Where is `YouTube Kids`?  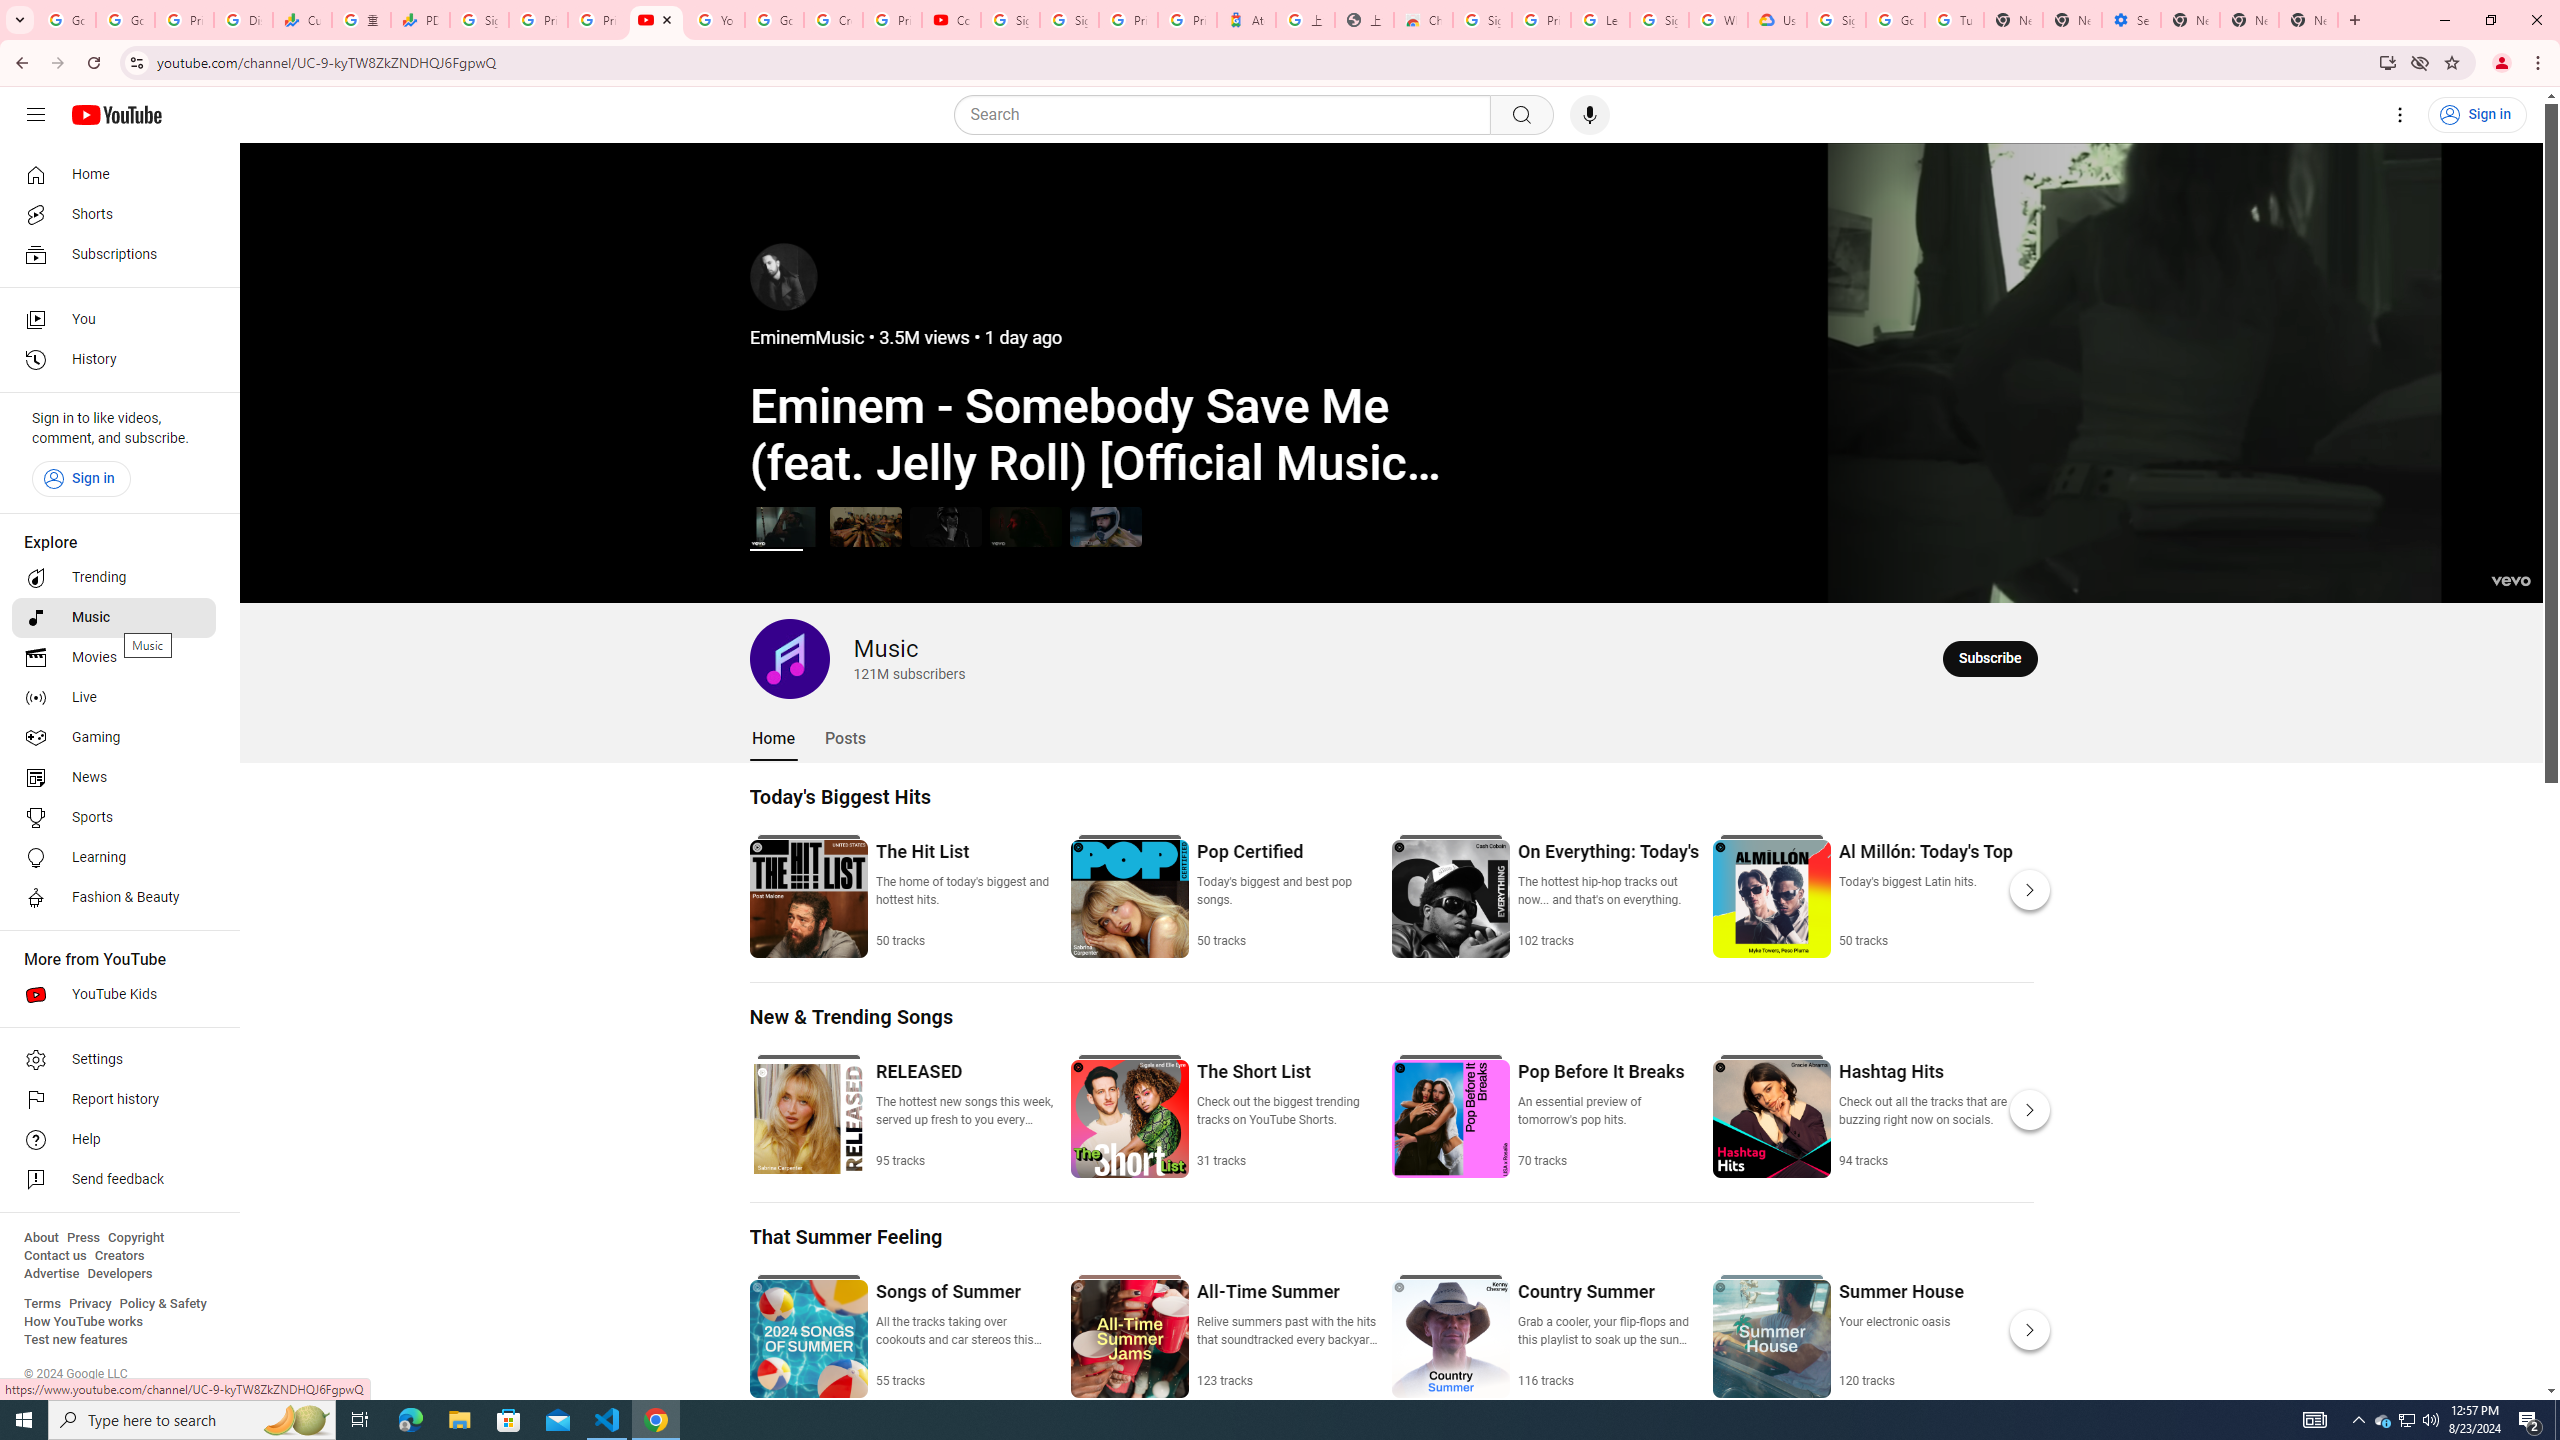
YouTube Kids is located at coordinates (114, 994).